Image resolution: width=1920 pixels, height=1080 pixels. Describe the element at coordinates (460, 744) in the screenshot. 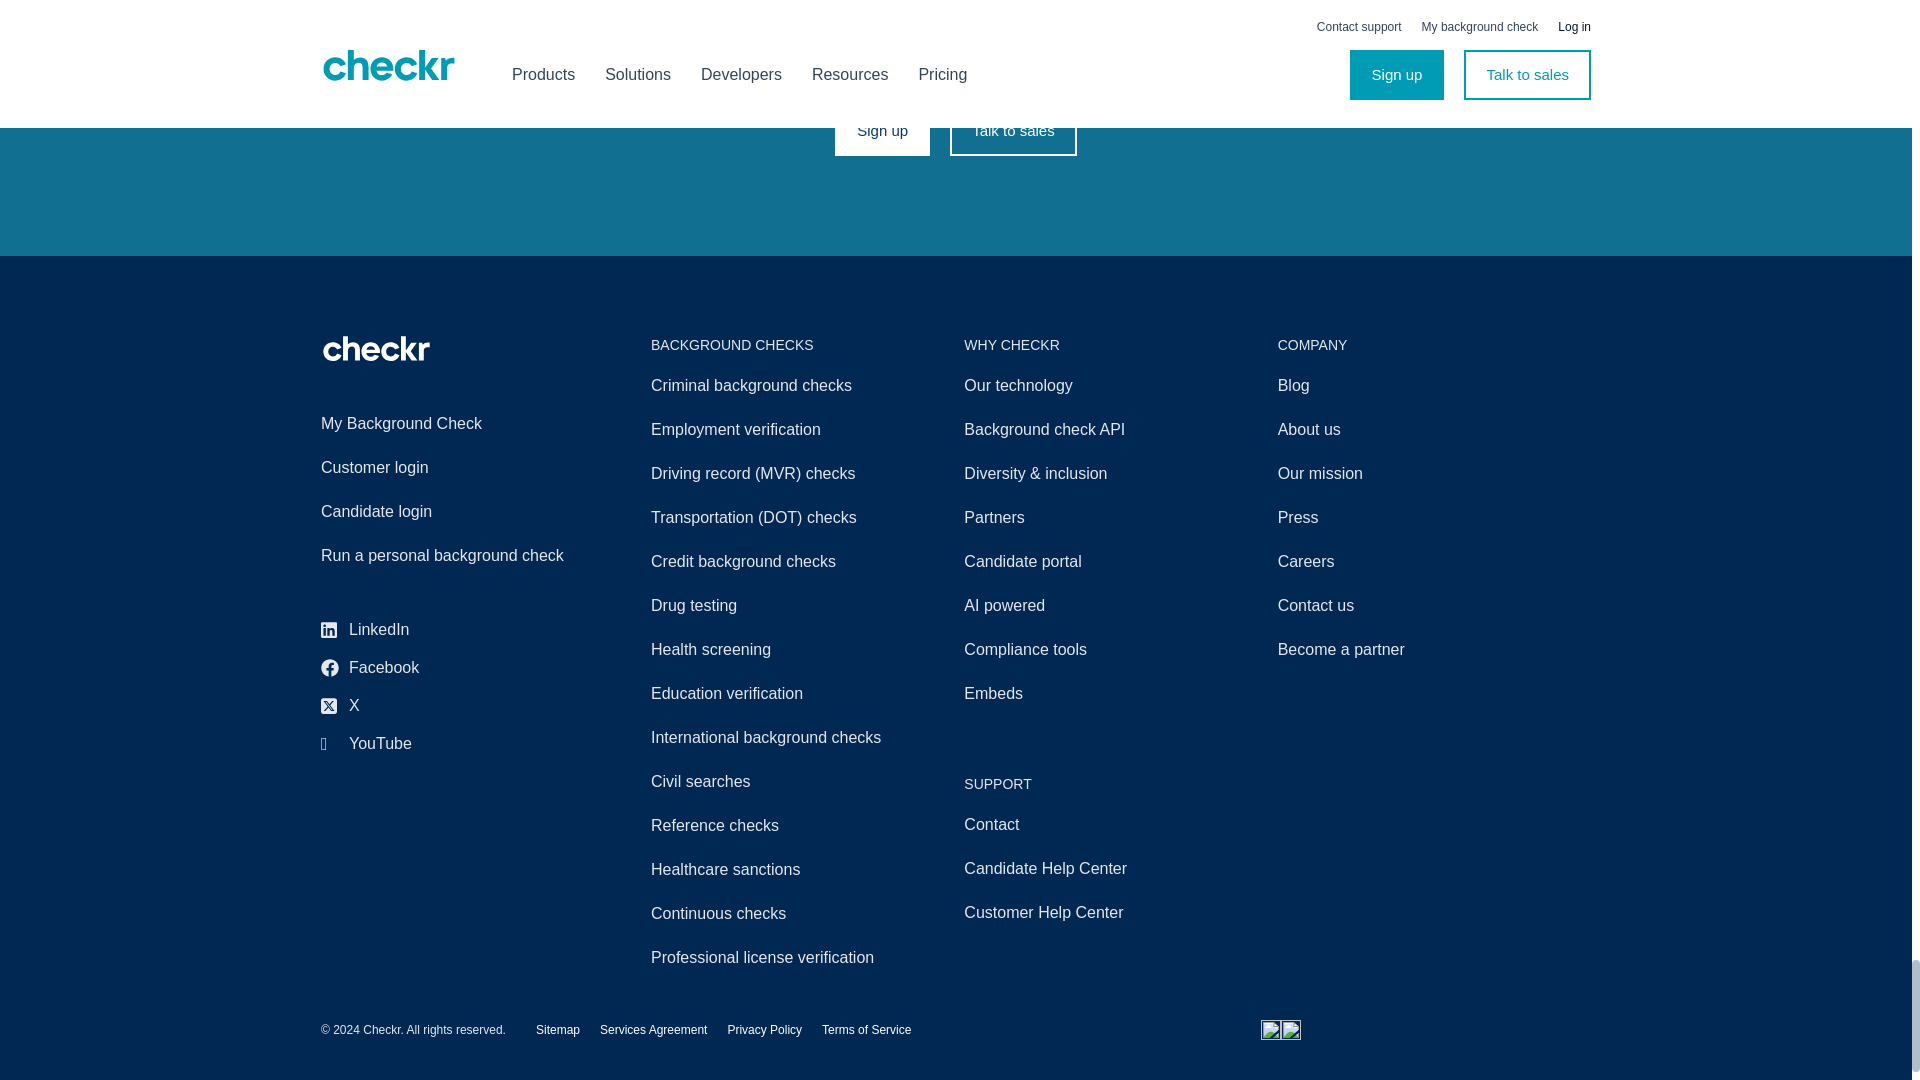

I see `YouTube` at that location.